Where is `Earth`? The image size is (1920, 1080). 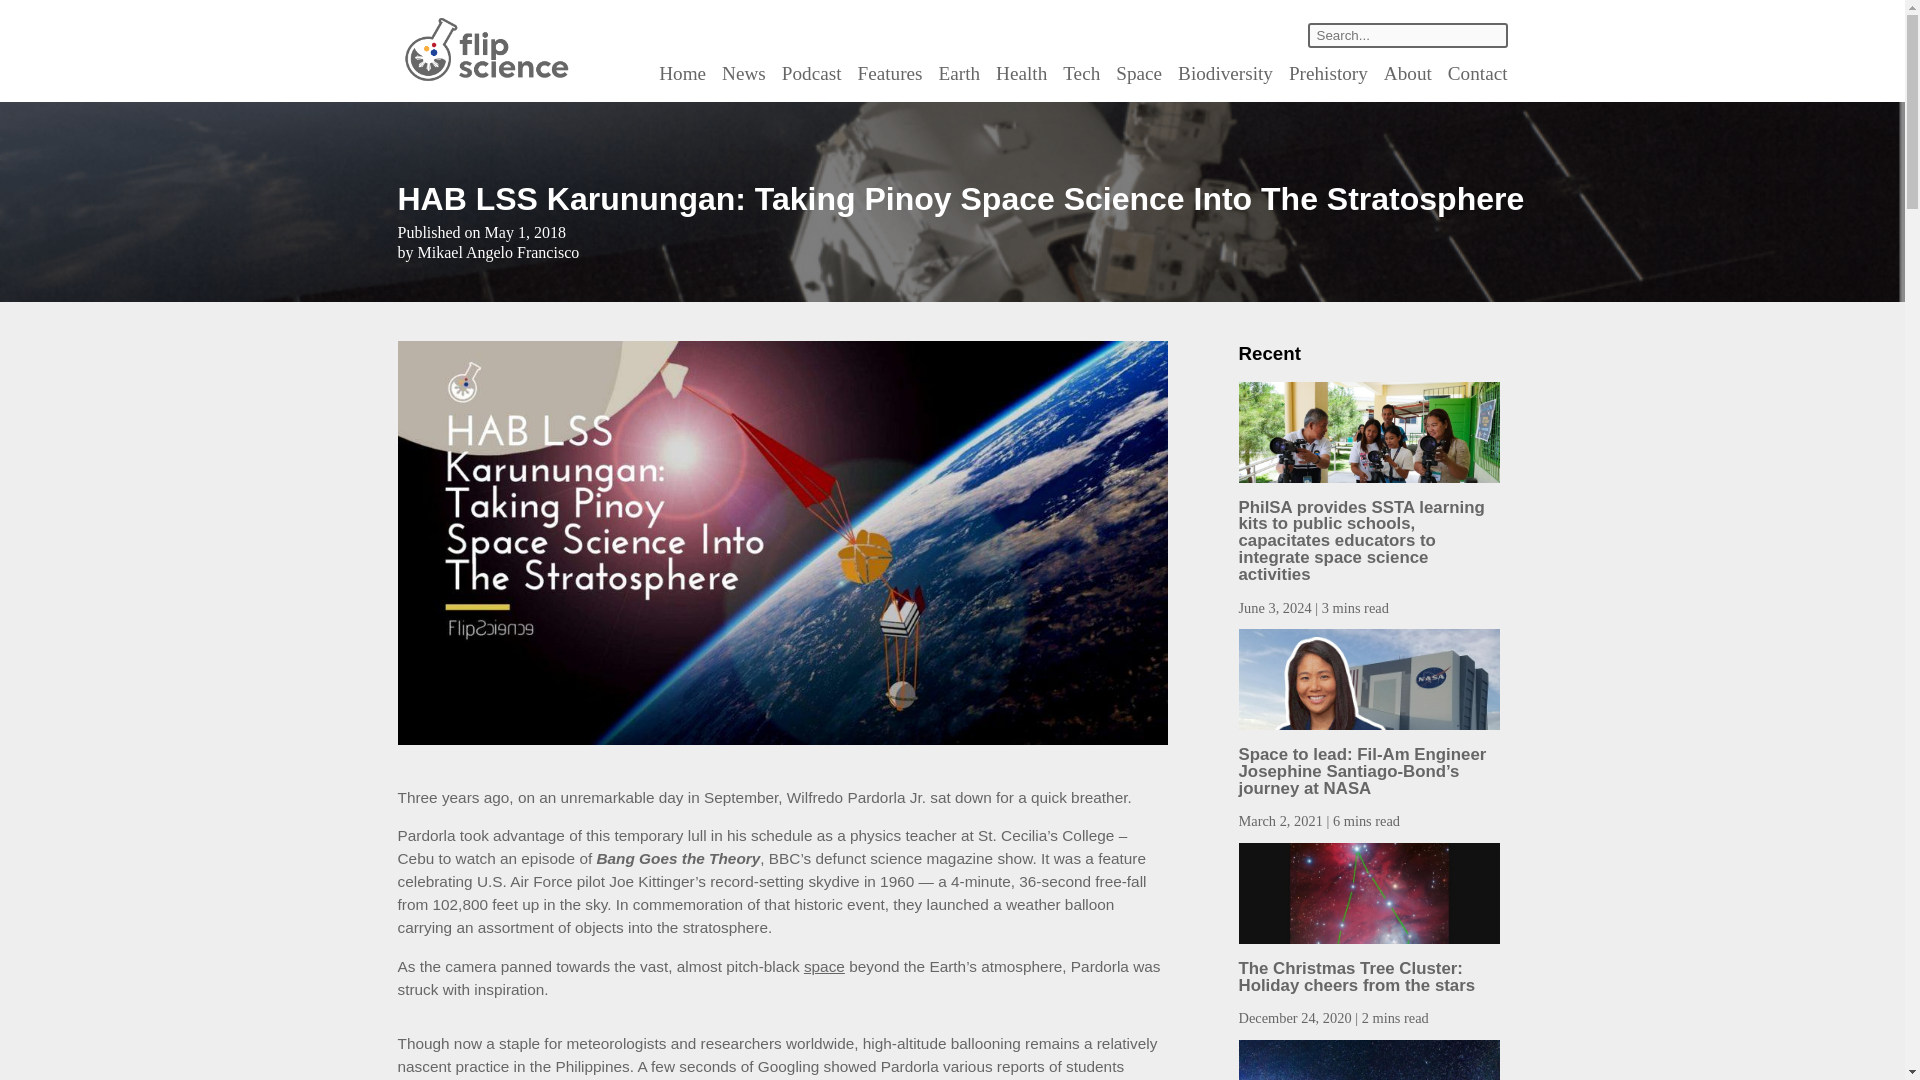 Earth is located at coordinates (960, 73).